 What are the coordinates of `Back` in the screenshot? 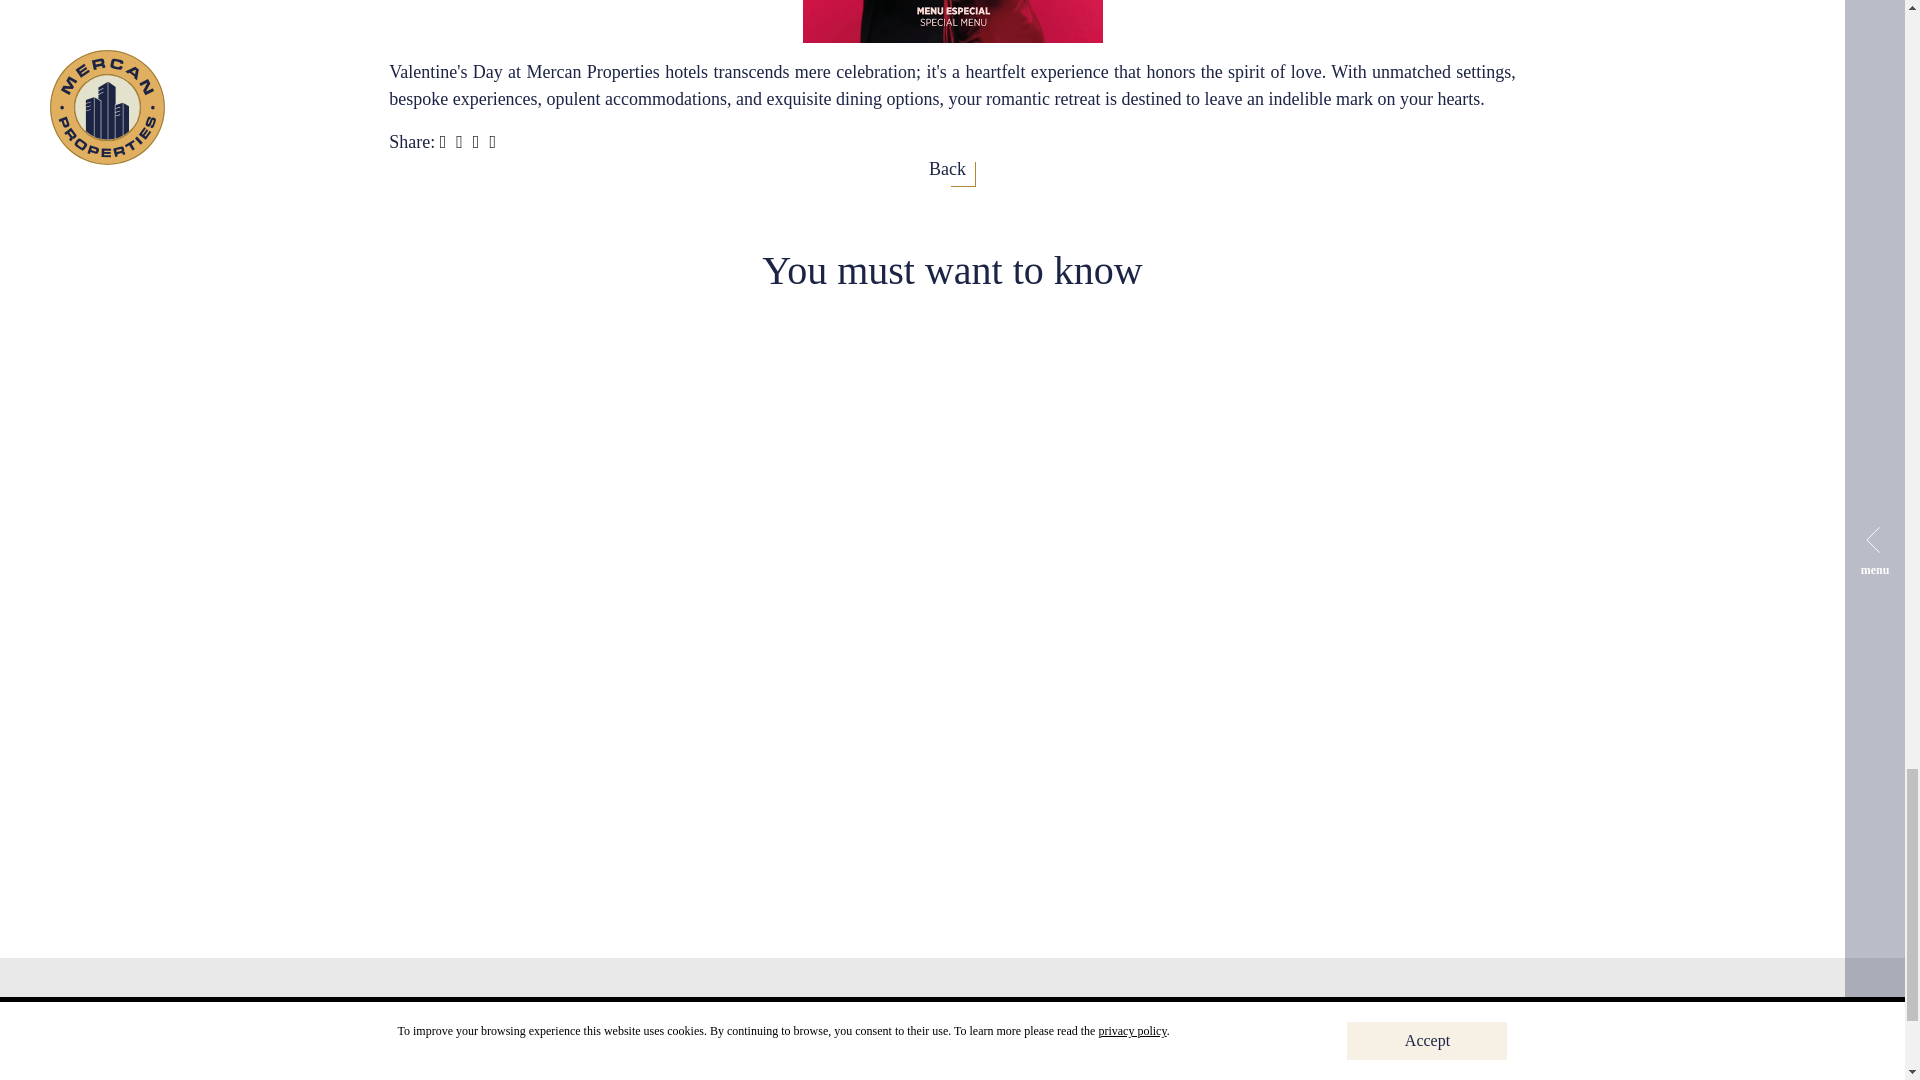 It's located at (952, 170).